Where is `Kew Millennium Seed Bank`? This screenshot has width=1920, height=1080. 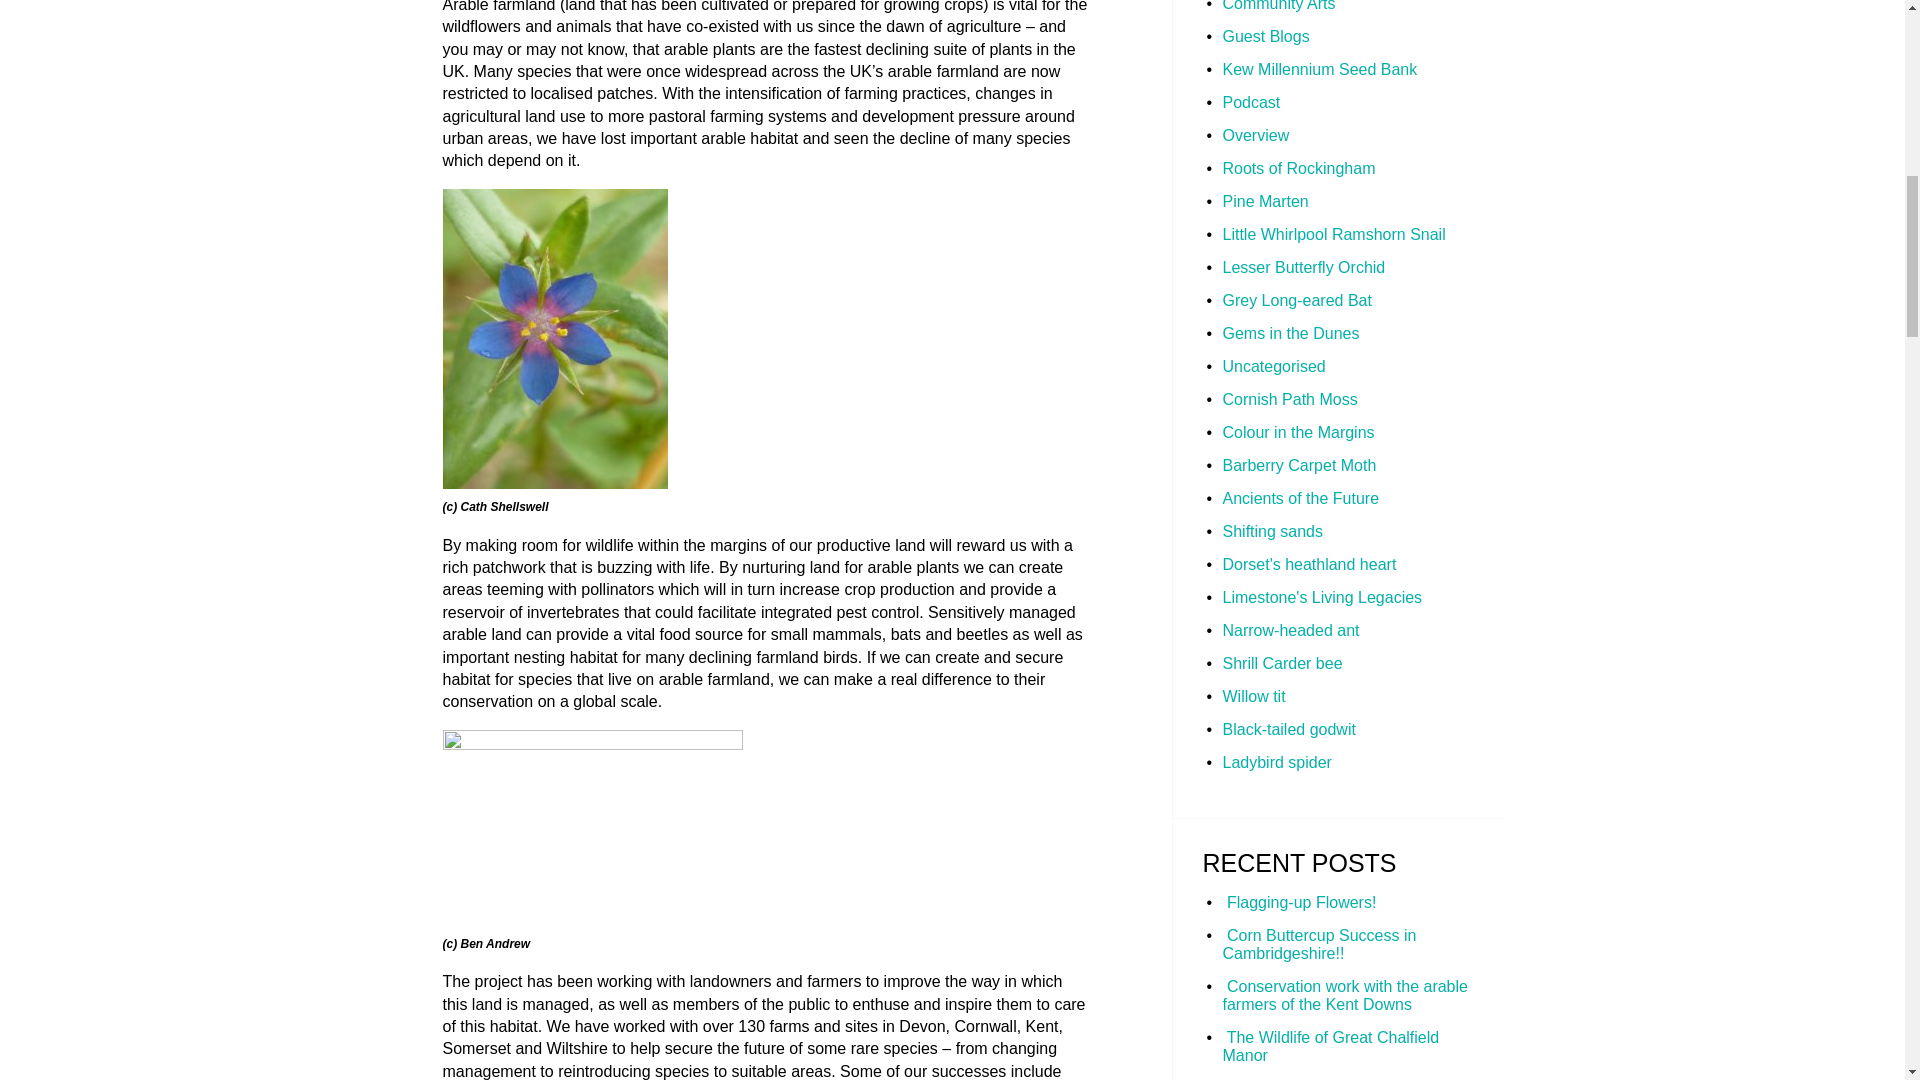
Kew Millennium Seed Bank is located at coordinates (1318, 68).